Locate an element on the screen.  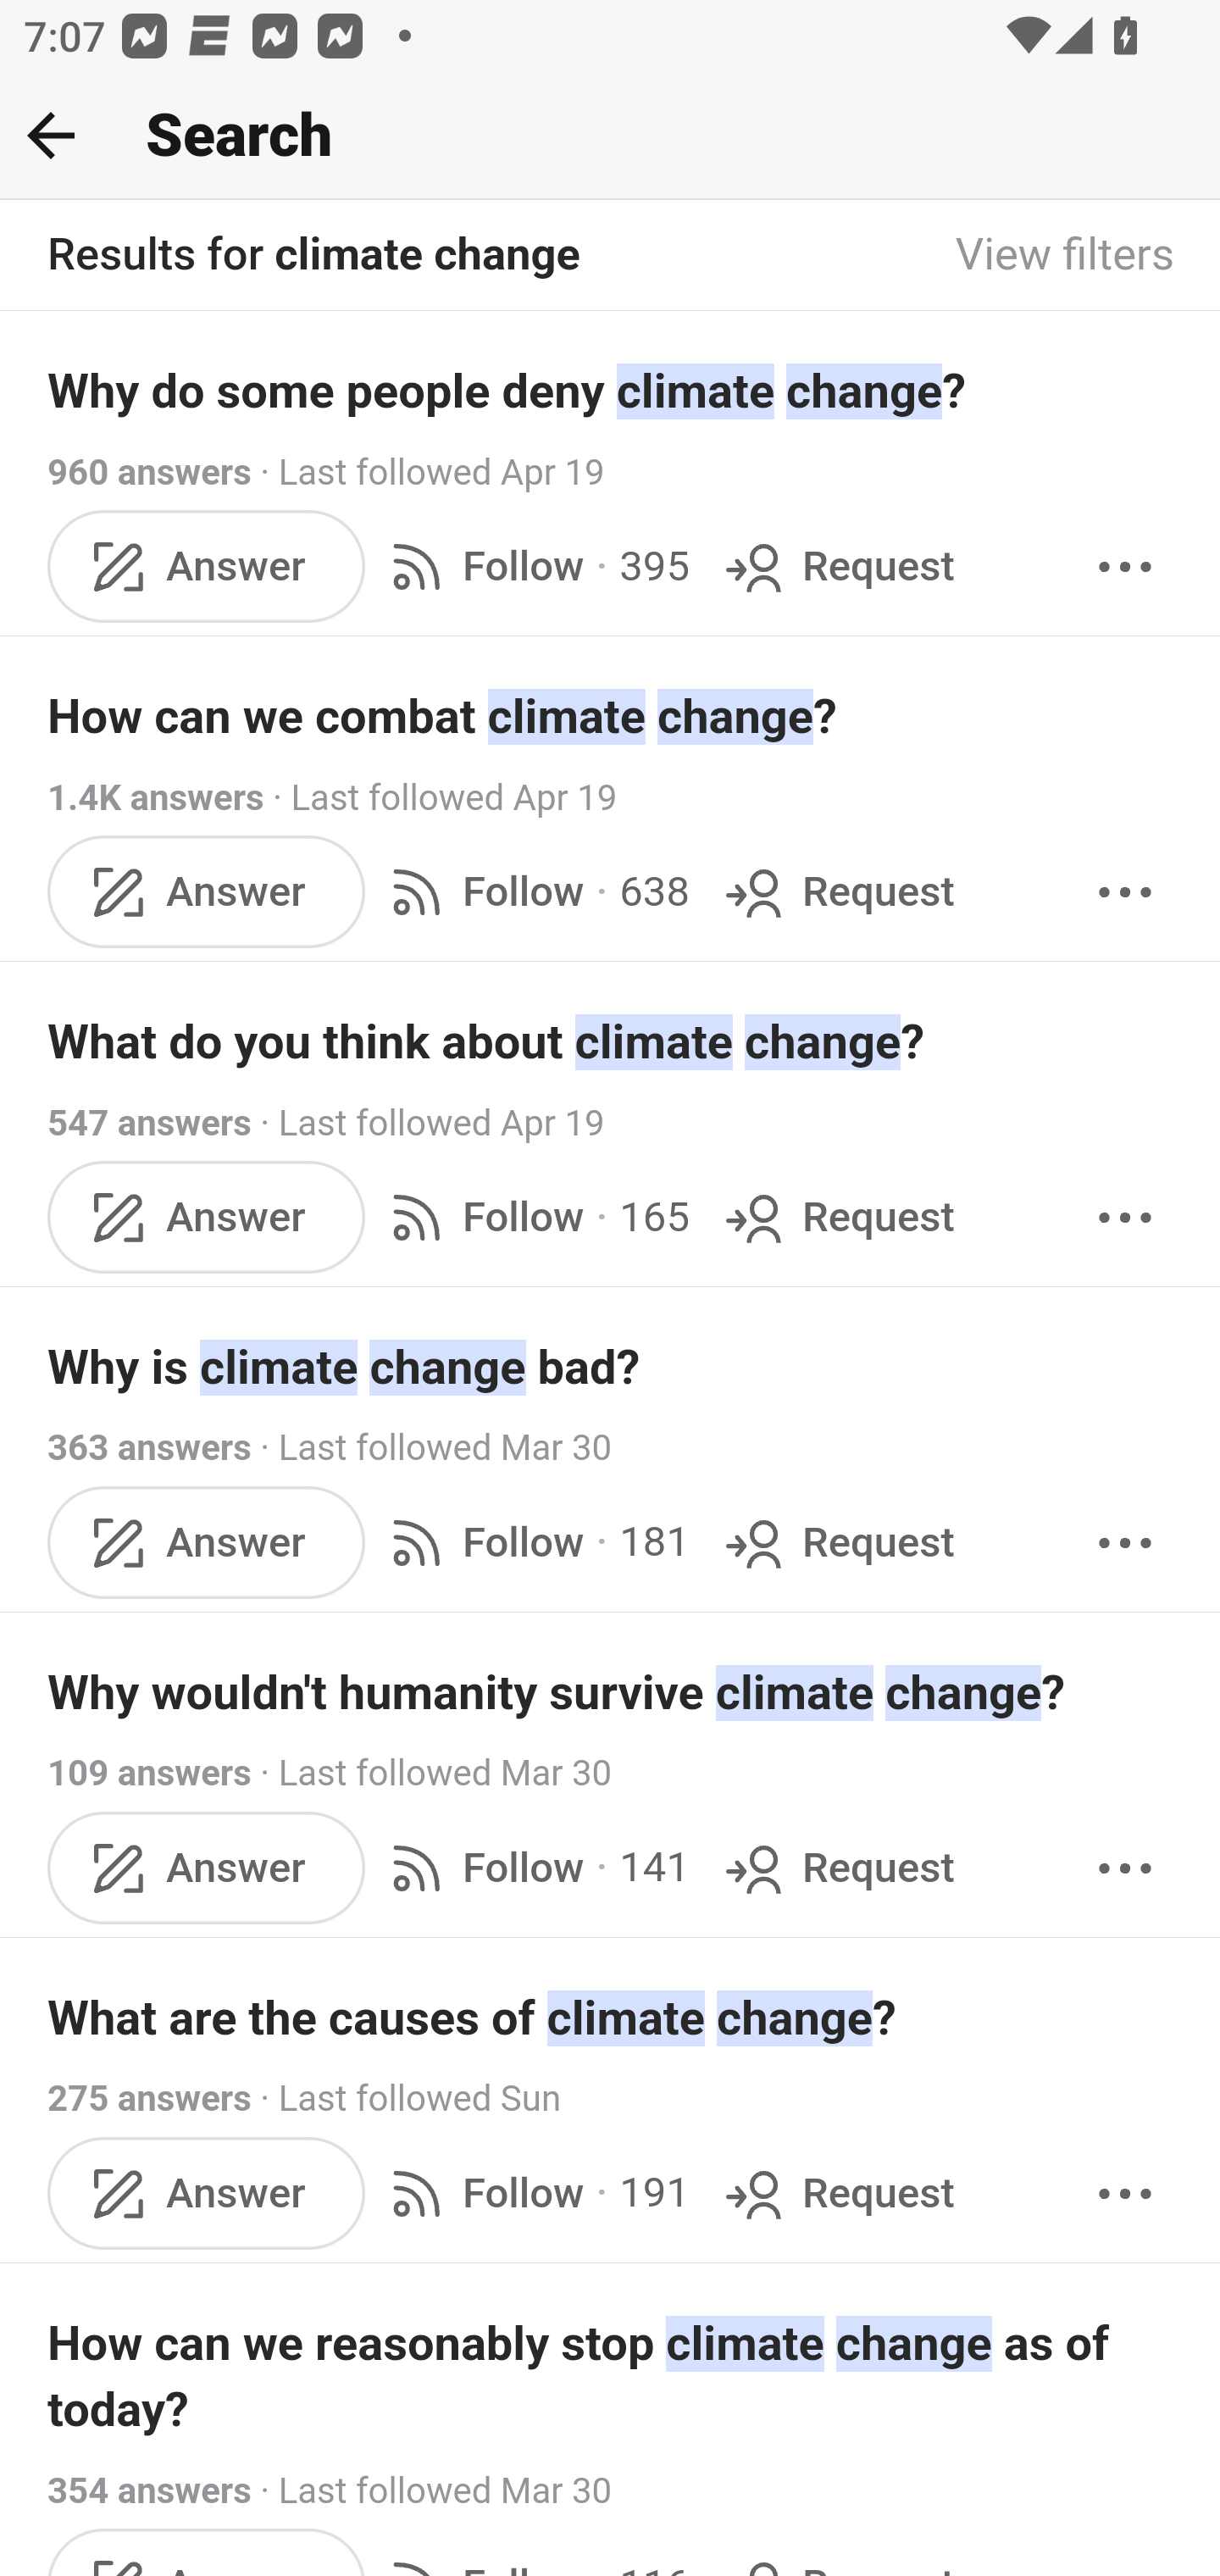
1.4K answers 1.4K  answers is located at coordinates (158, 797).